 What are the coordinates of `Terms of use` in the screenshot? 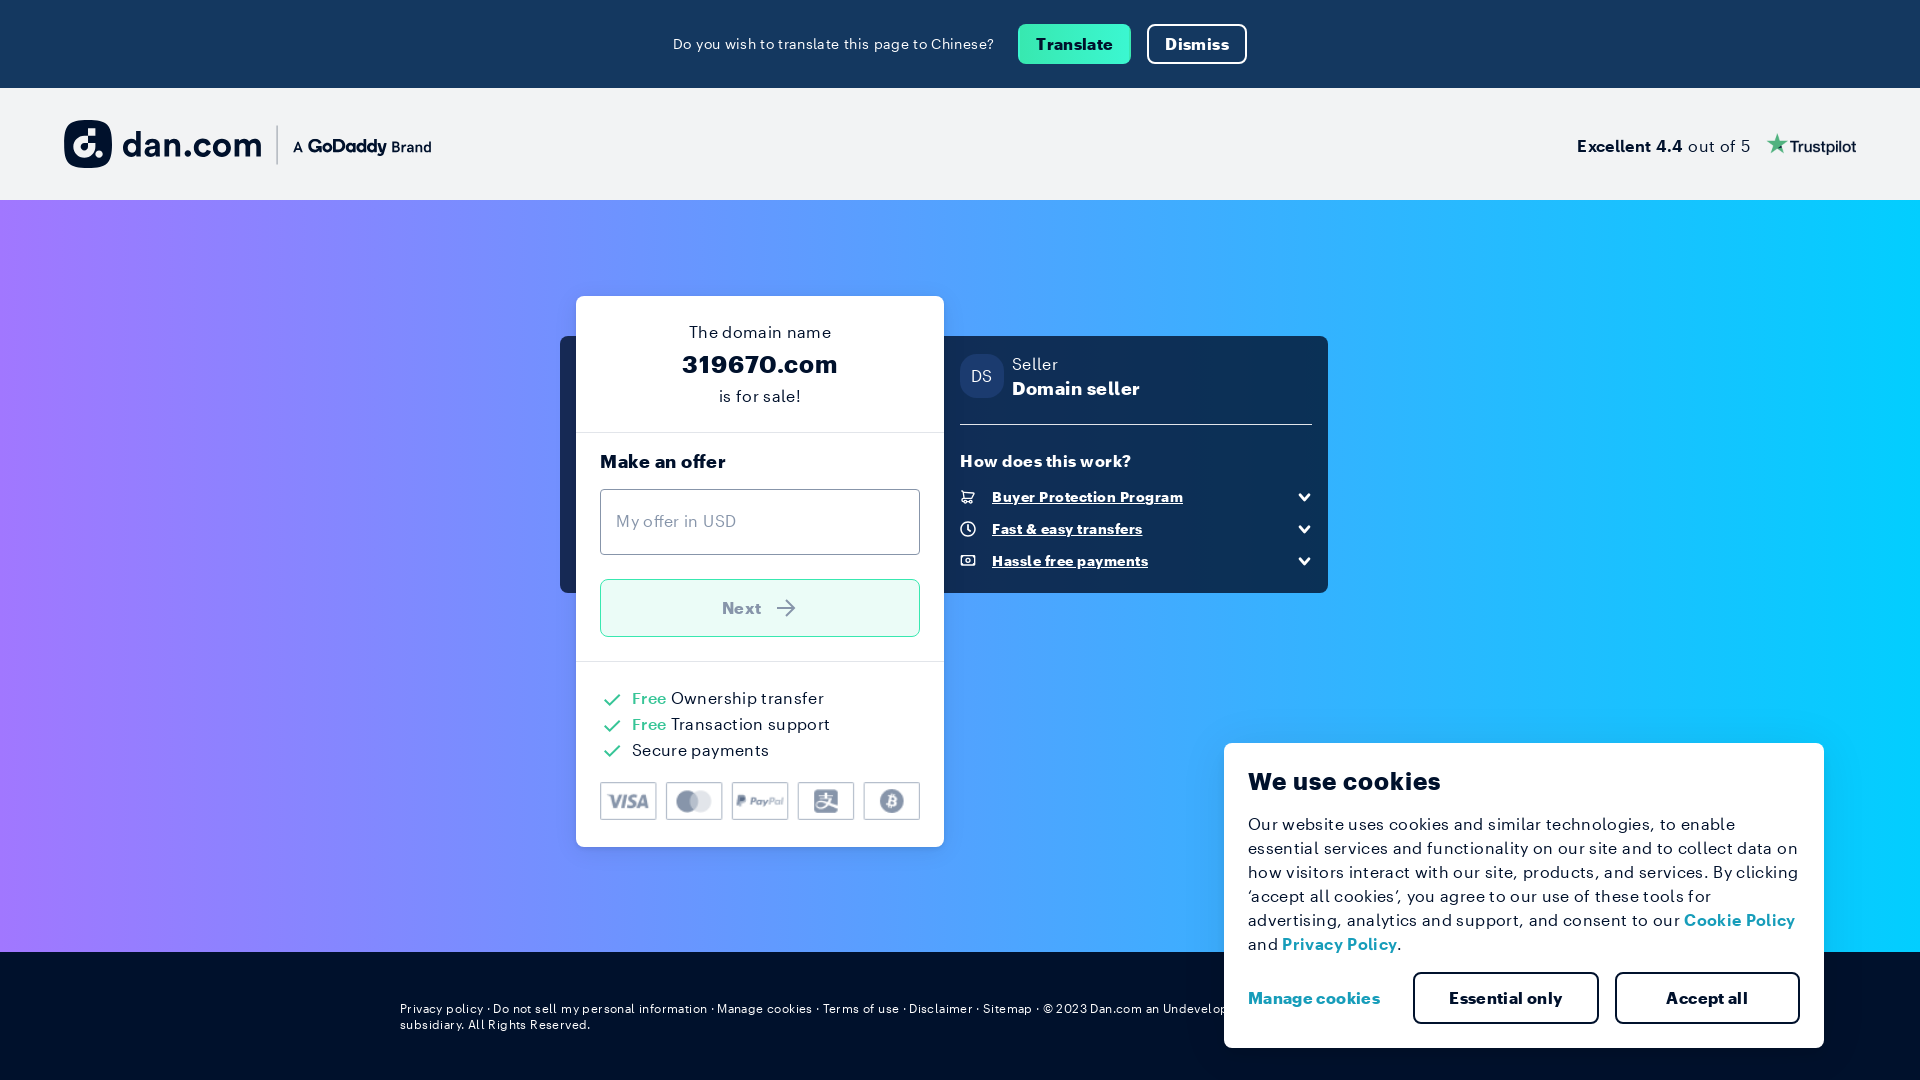 It's located at (862, 1008).